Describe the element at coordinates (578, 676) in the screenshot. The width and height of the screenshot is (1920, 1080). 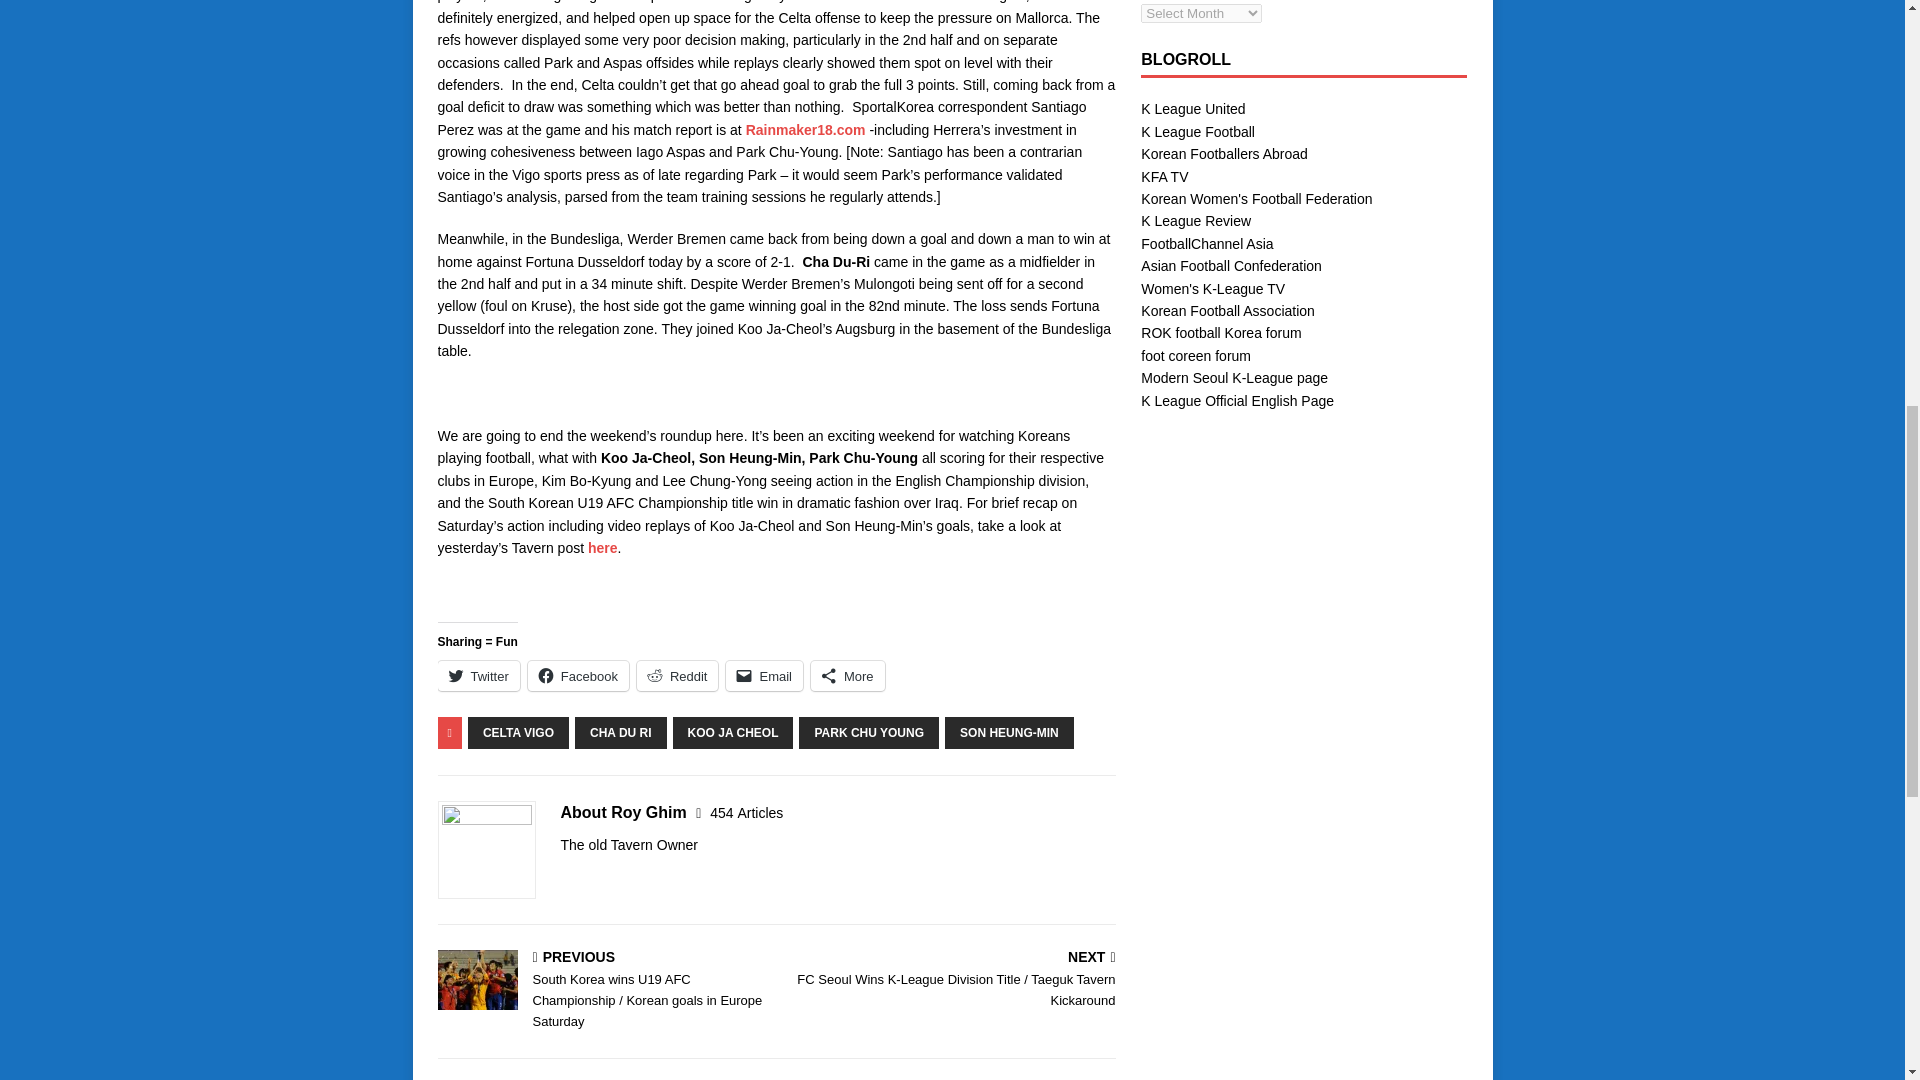
I see `Click to share on Facebook` at that location.